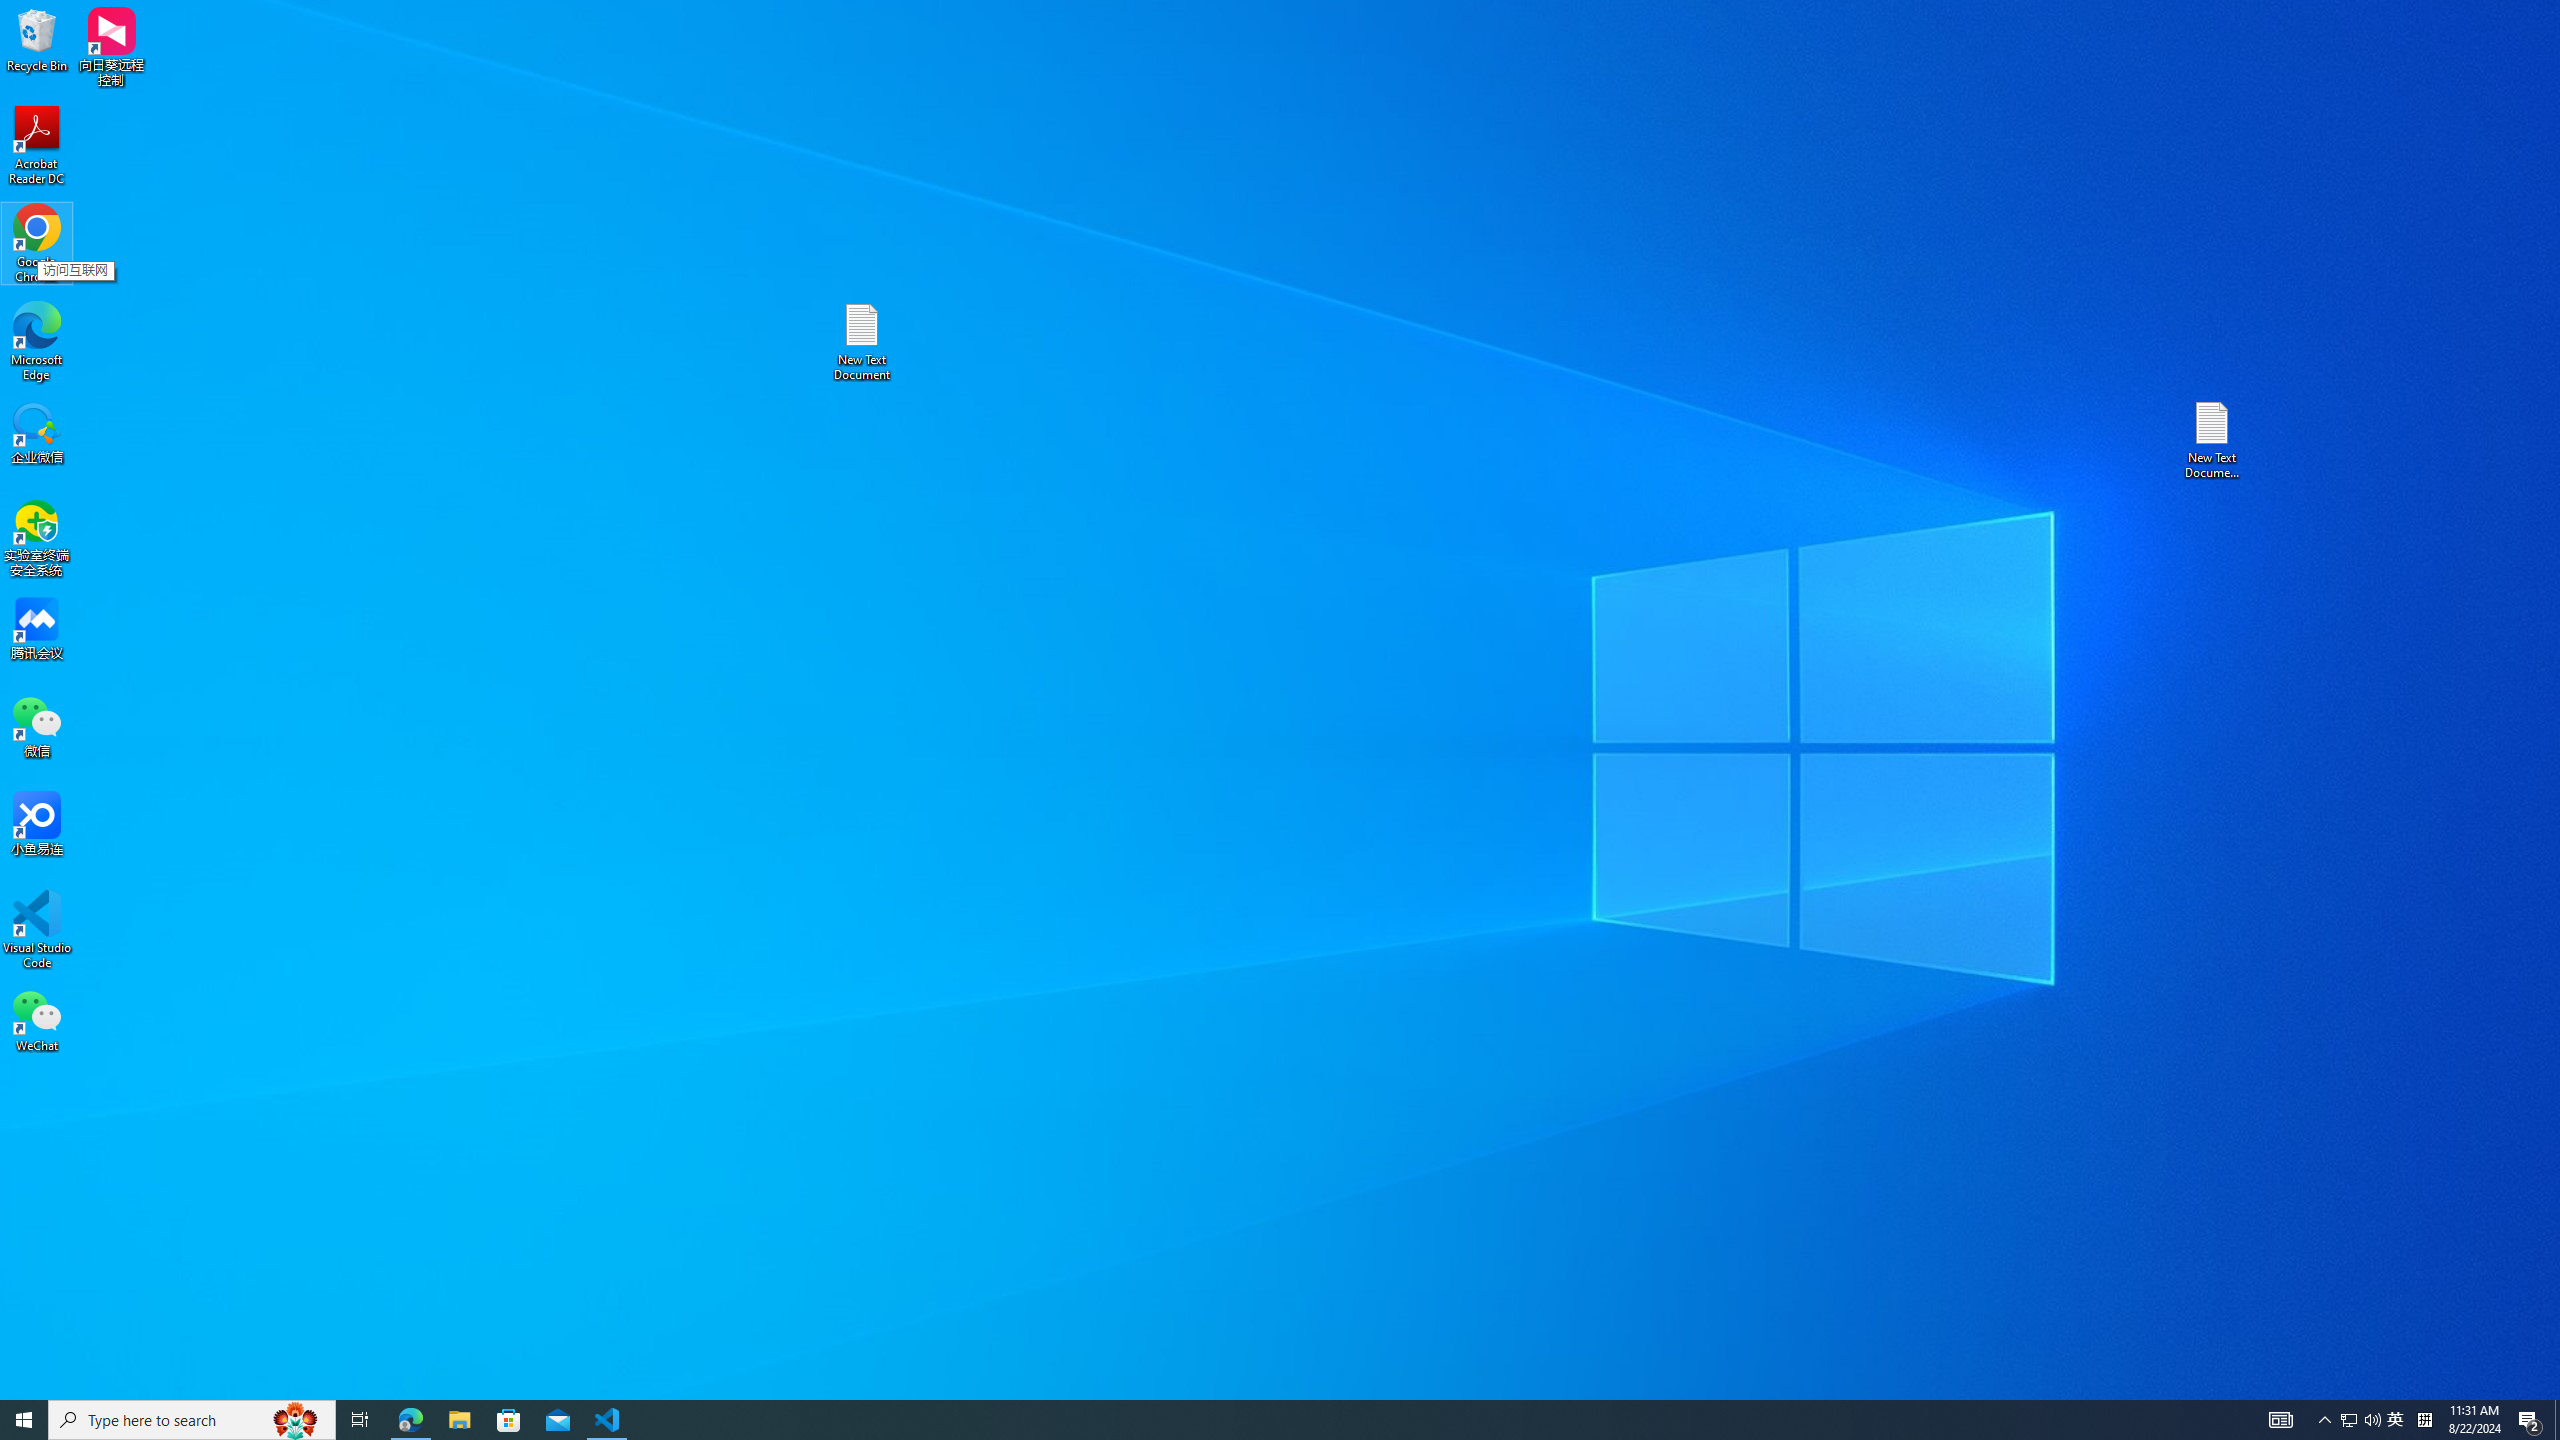 The image size is (2560, 1440). I want to click on WeChat, so click(37, 1020).